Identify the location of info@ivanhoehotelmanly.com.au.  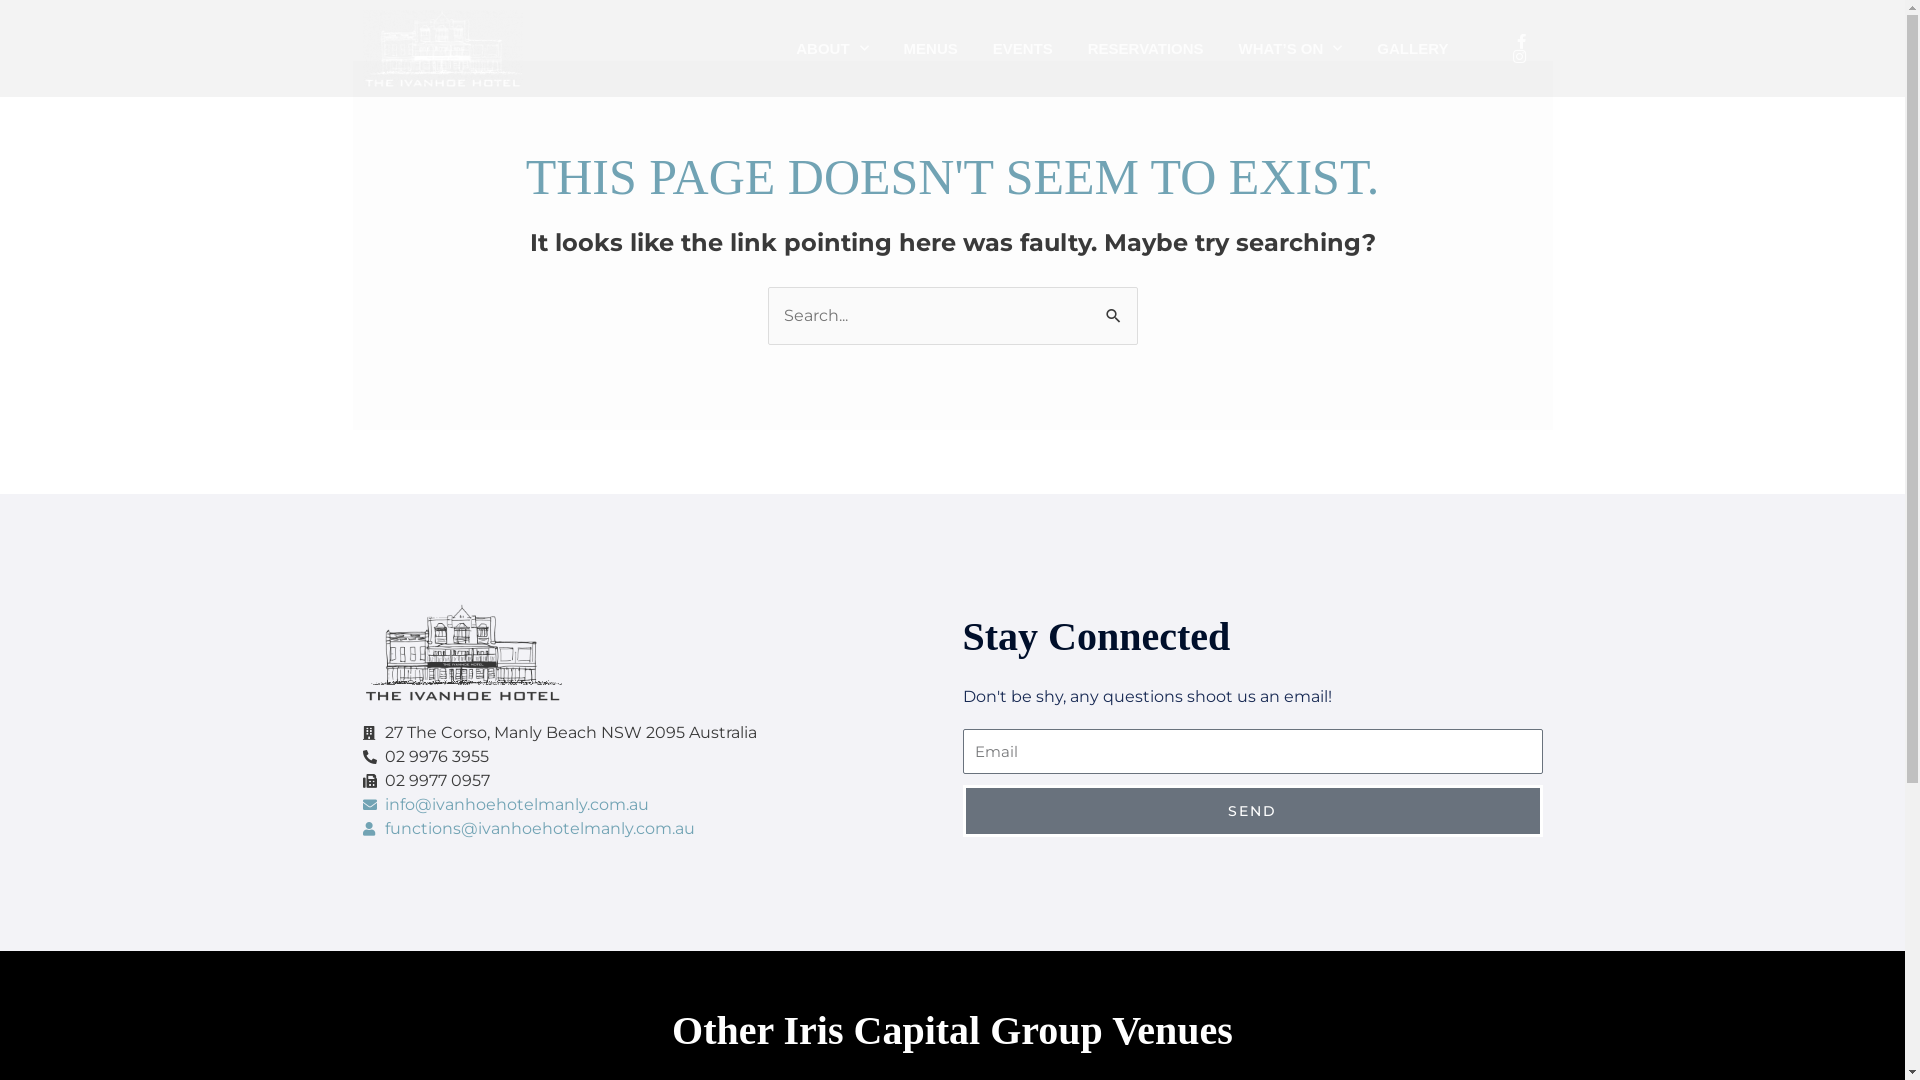
(652, 805).